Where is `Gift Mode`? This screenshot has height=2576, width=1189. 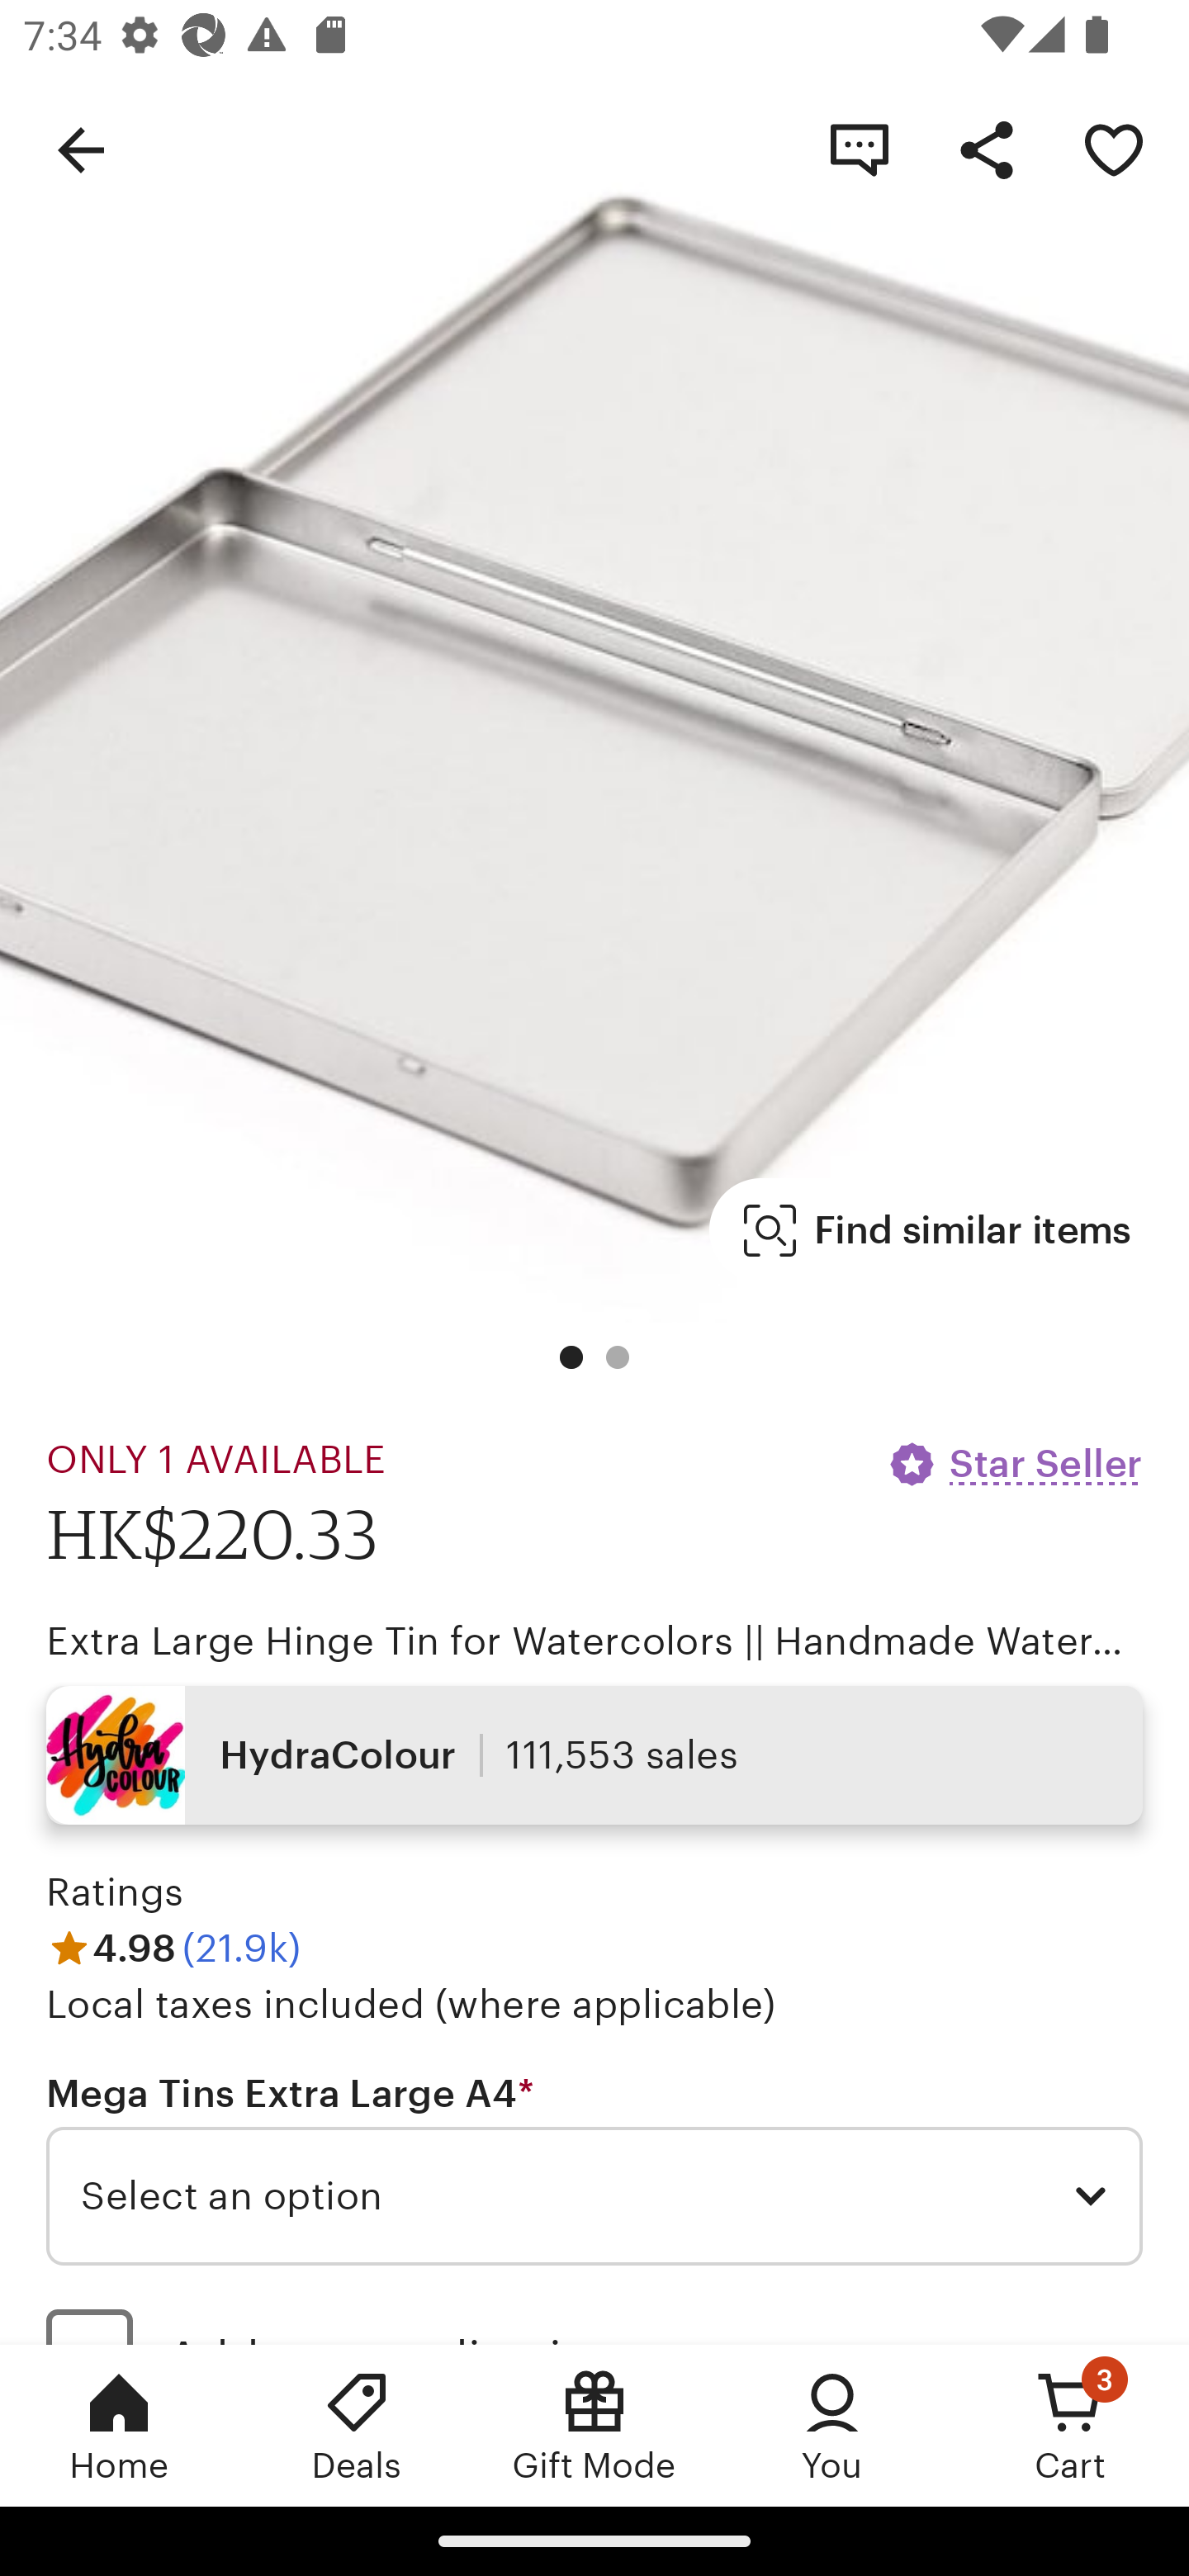 Gift Mode is located at coordinates (594, 2425).